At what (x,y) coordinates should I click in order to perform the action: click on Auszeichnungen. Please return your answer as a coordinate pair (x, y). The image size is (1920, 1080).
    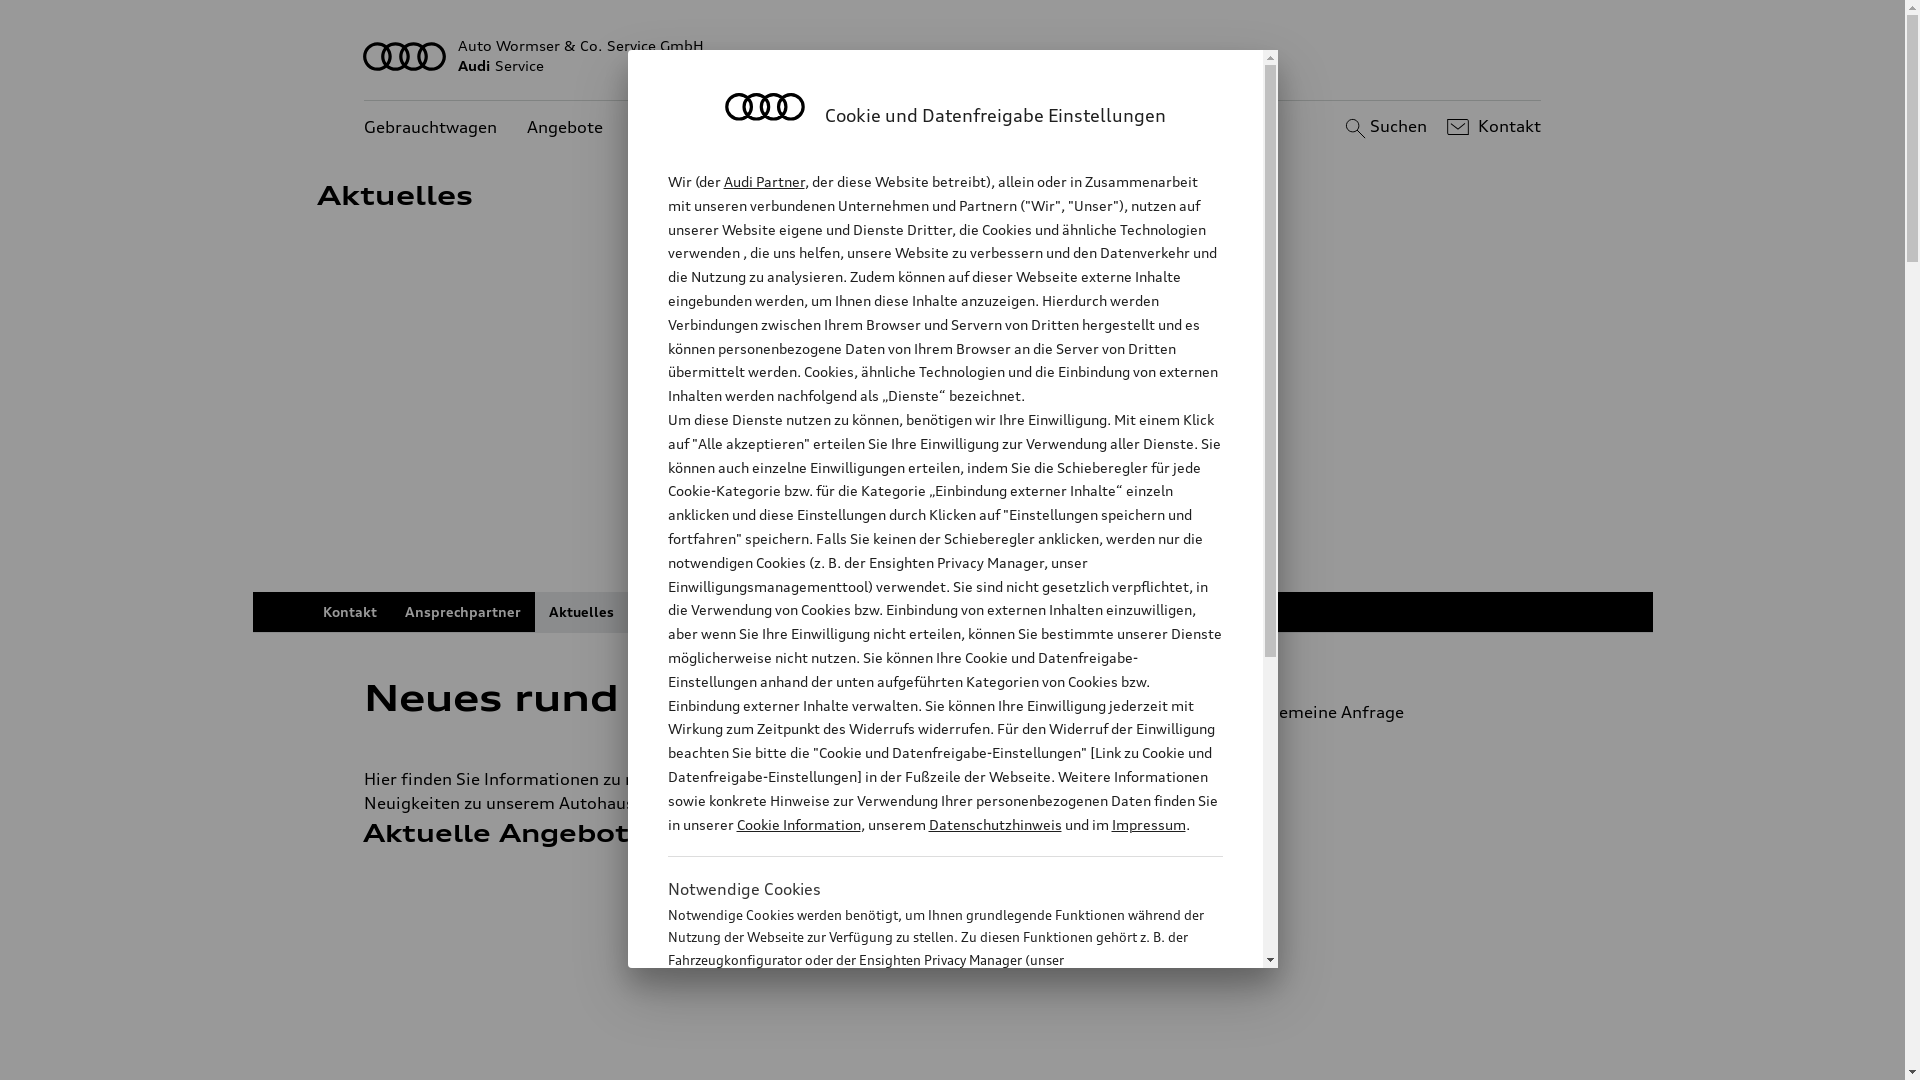
    Looking at the image, I should click on (698, 612).